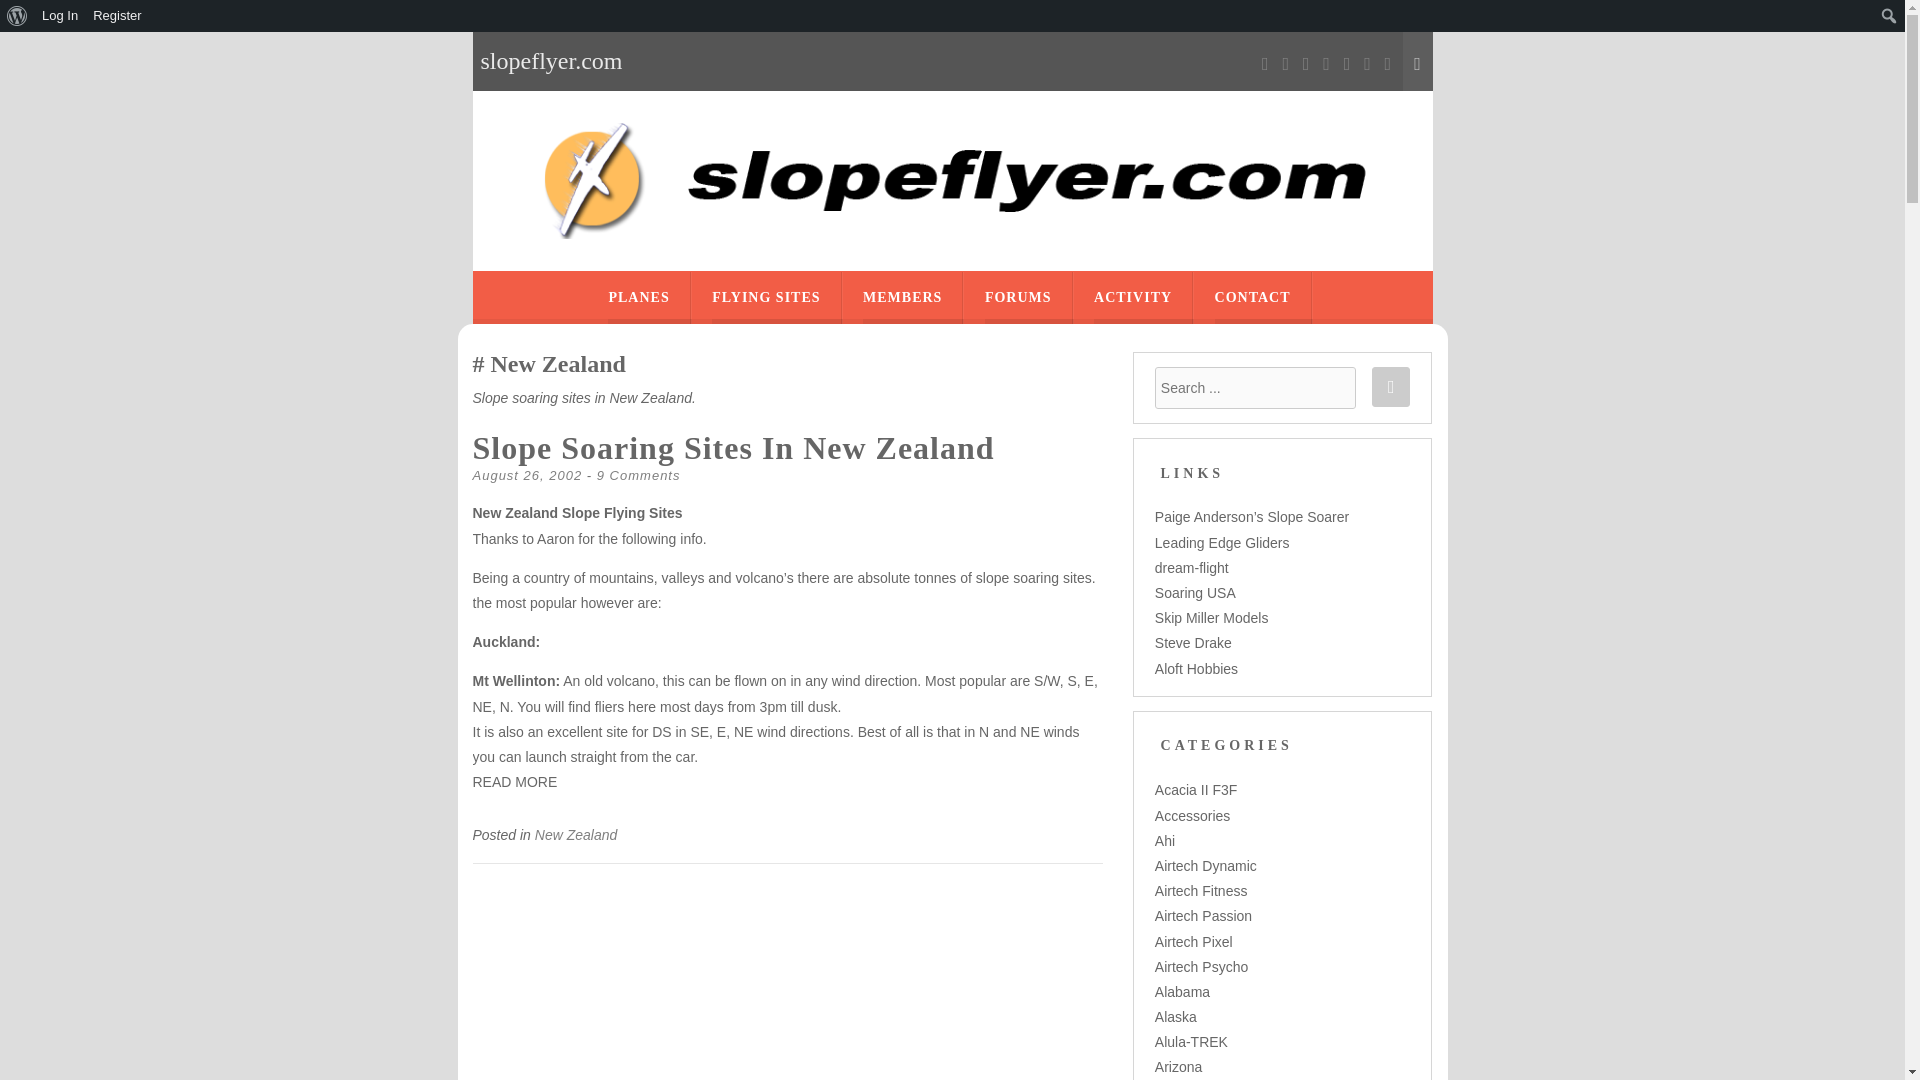 The image size is (1920, 1080). What do you see at coordinates (1018, 298) in the screenshot?
I see `FORUMS` at bounding box center [1018, 298].